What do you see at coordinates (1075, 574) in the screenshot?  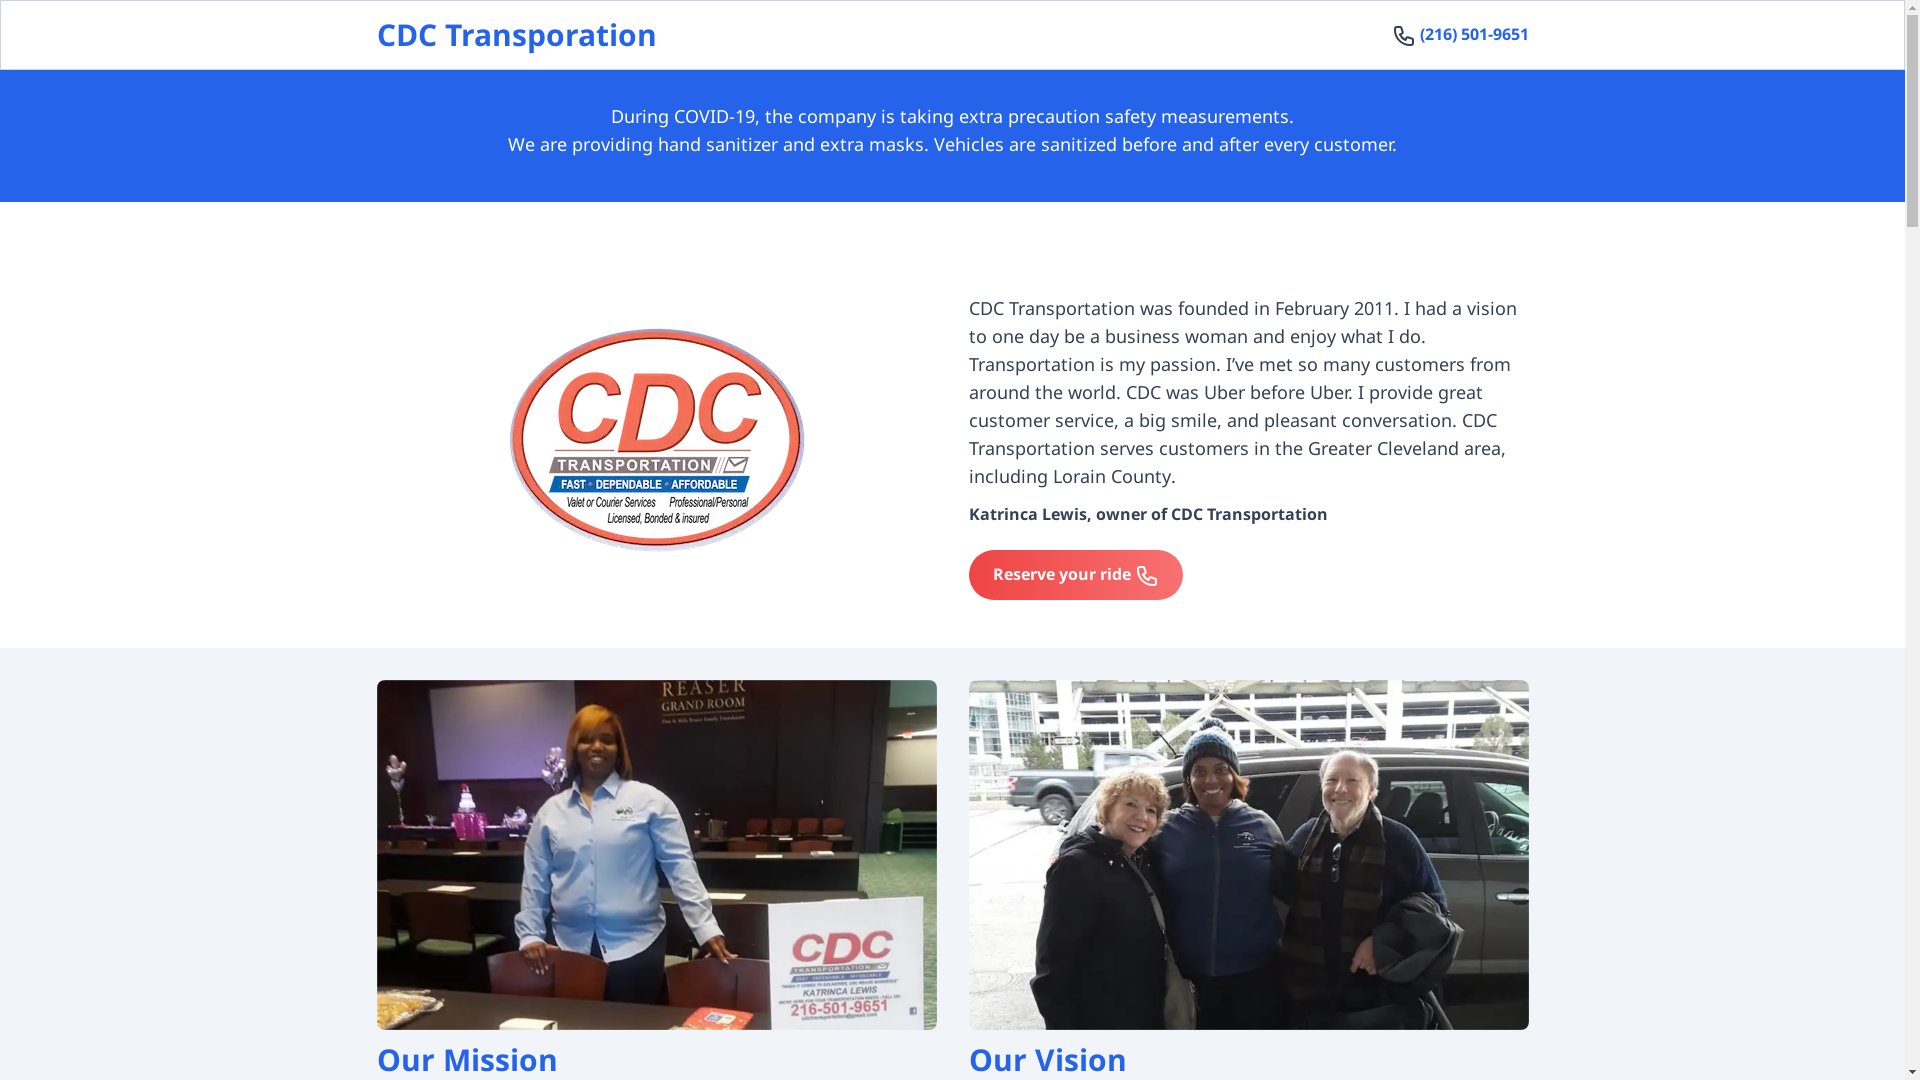 I see `Reserve your ride` at bounding box center [1075, 574].